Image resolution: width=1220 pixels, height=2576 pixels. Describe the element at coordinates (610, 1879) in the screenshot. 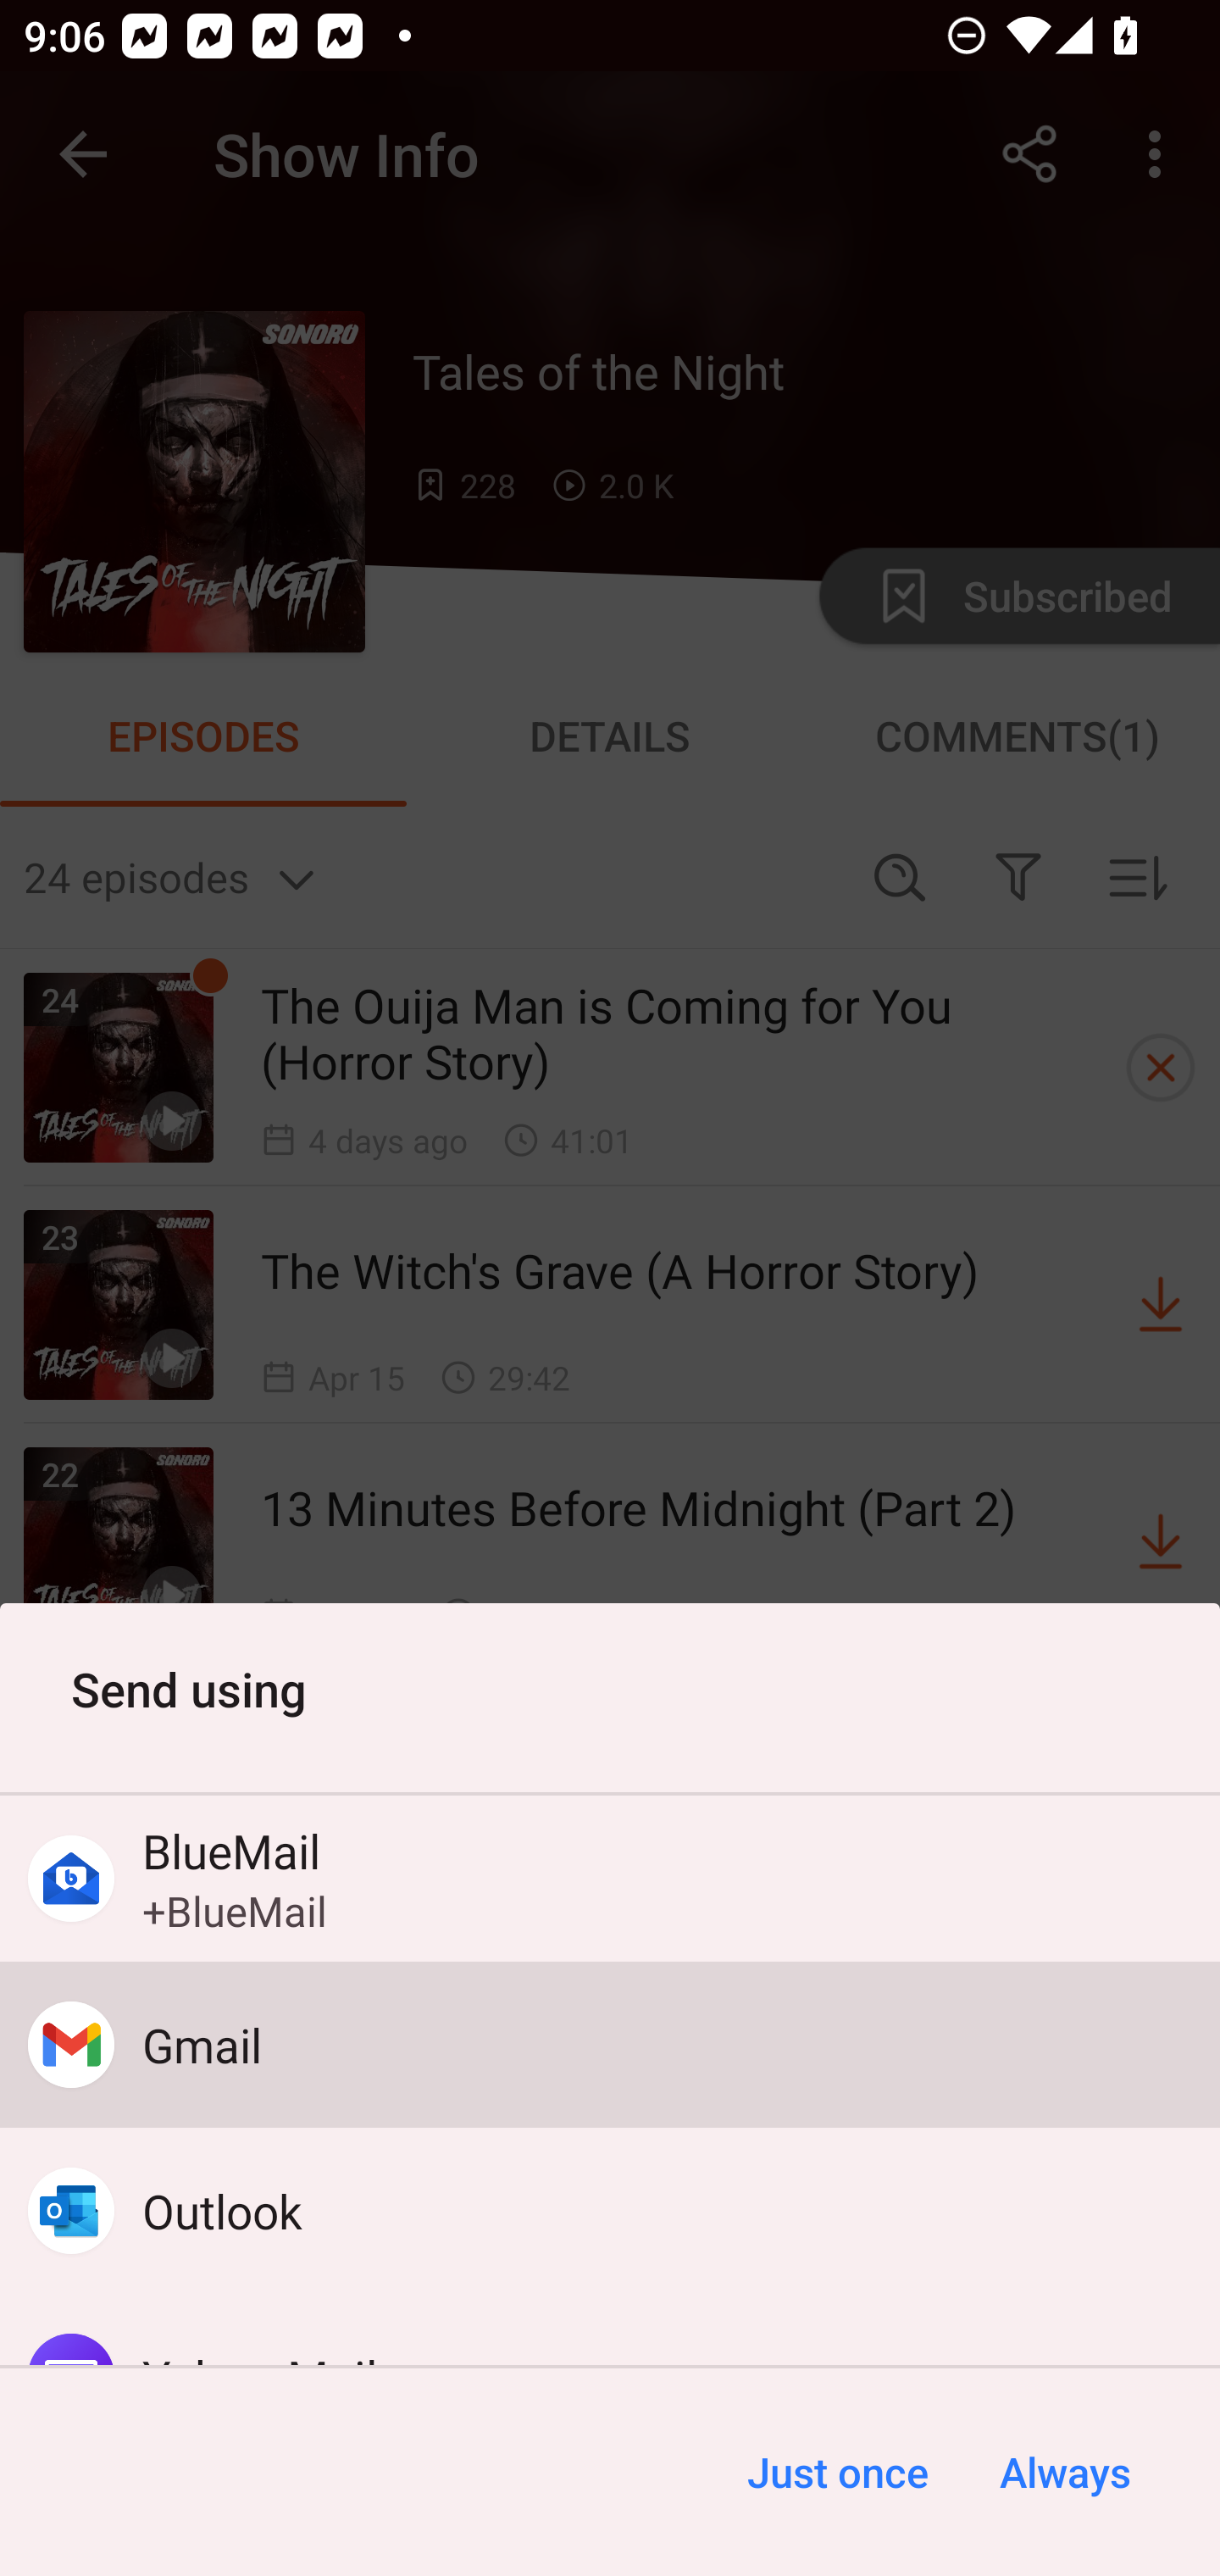

I see `BlueMail +BlueMail` at that location.